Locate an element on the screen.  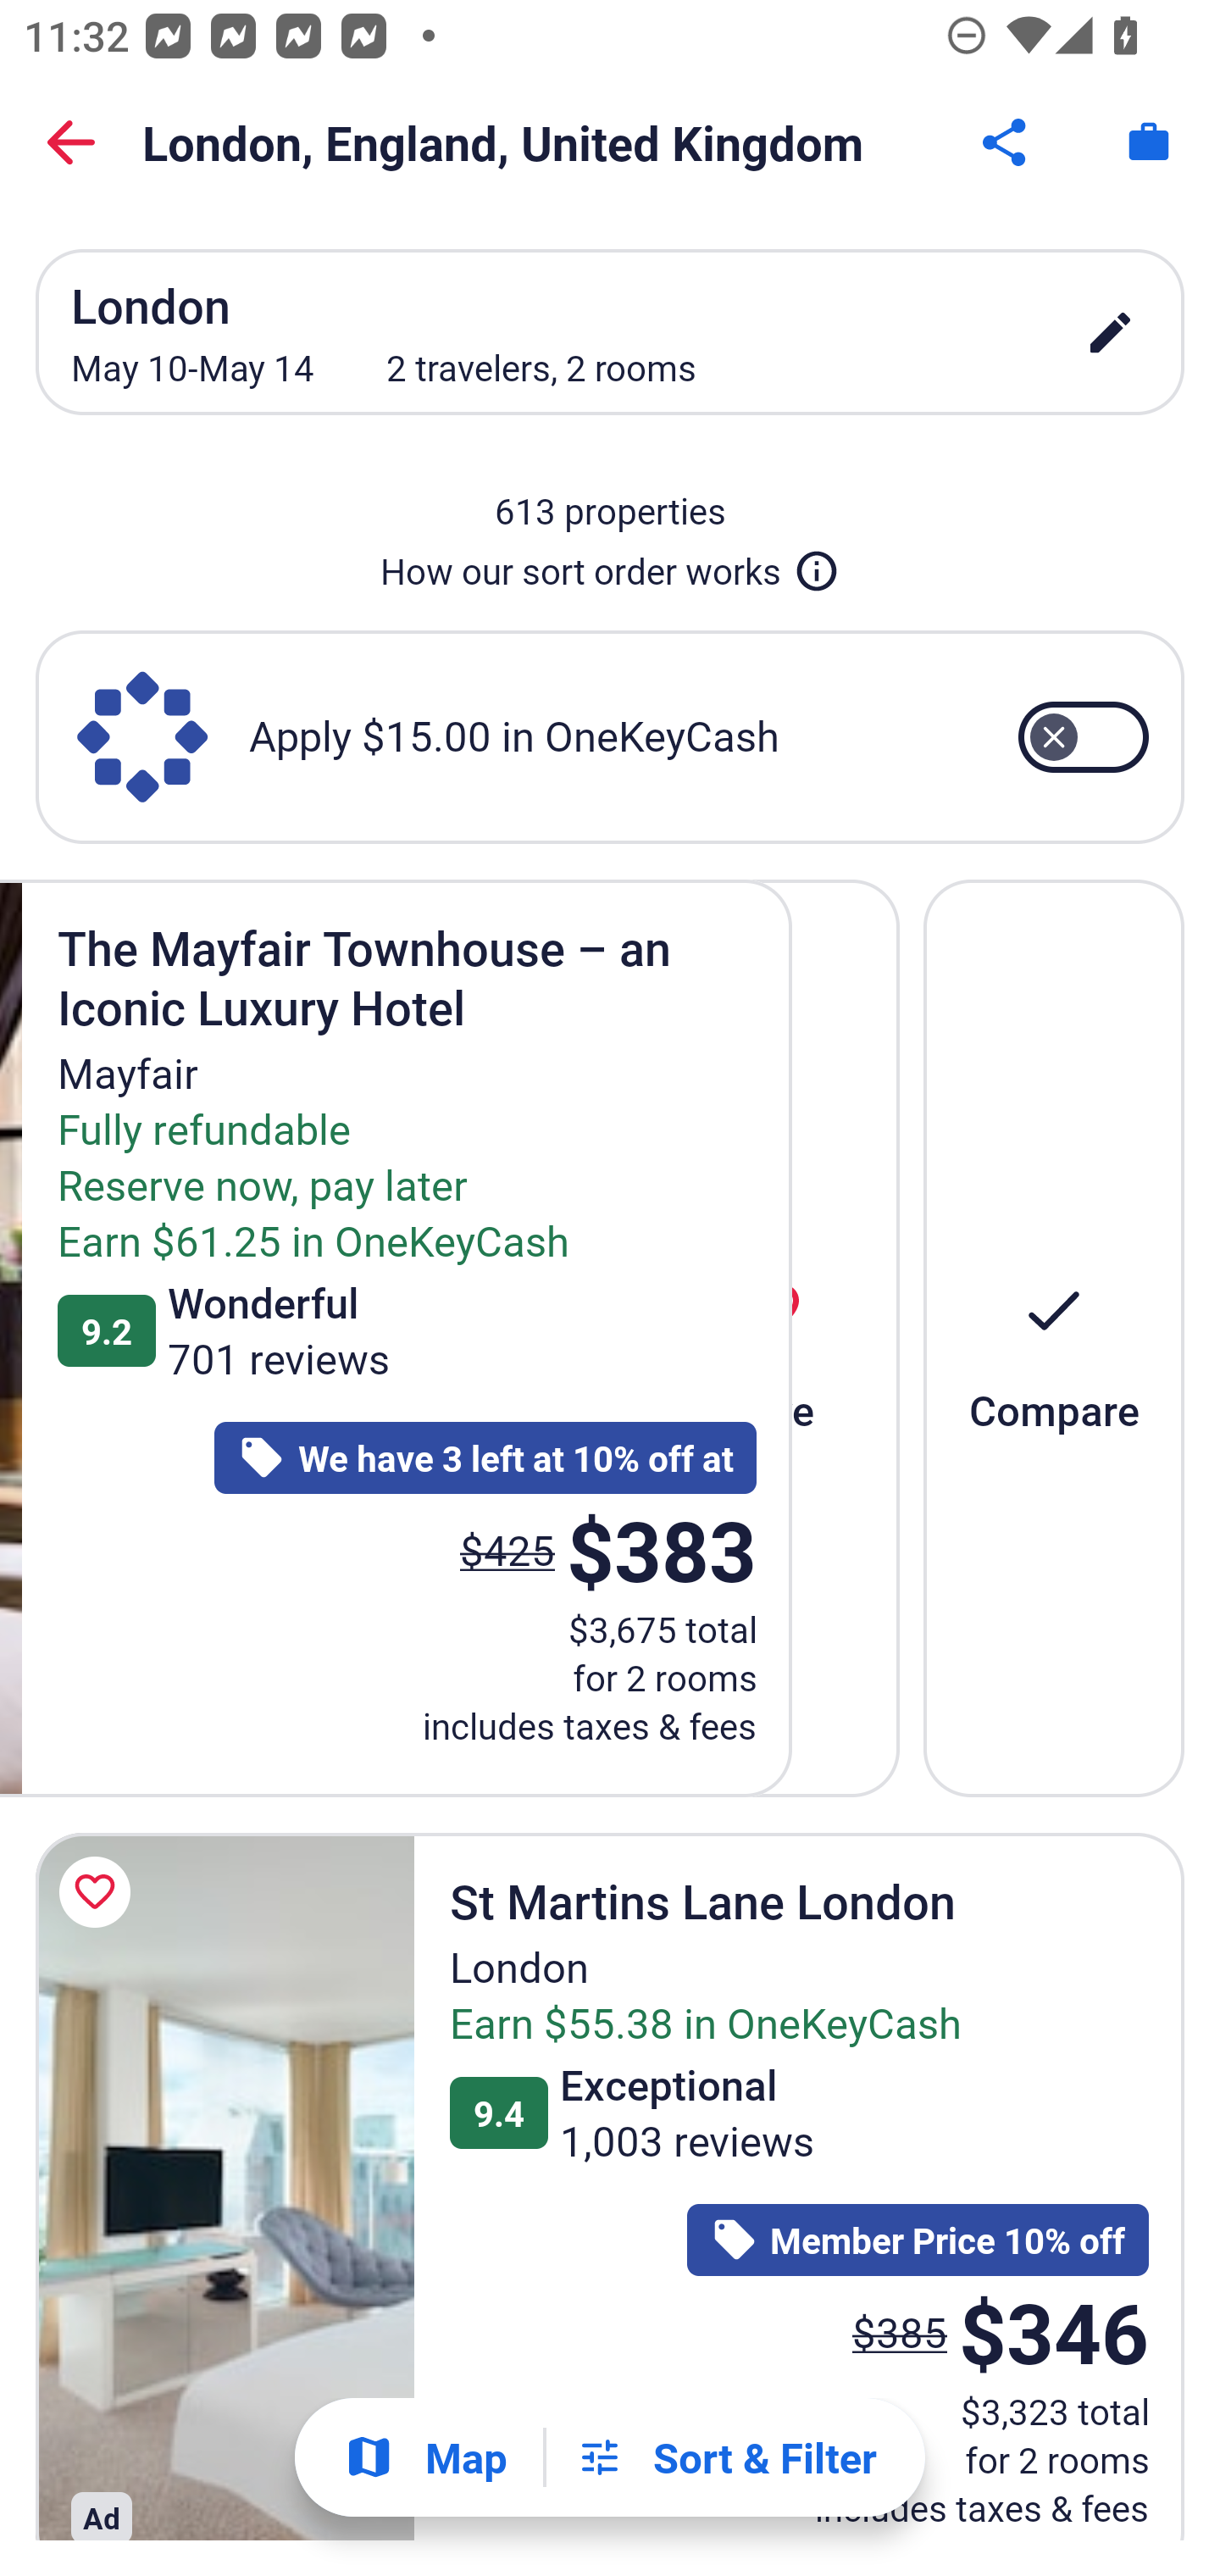
Save St Martins Lane London to a trip is located at coordinates (100, 1891).